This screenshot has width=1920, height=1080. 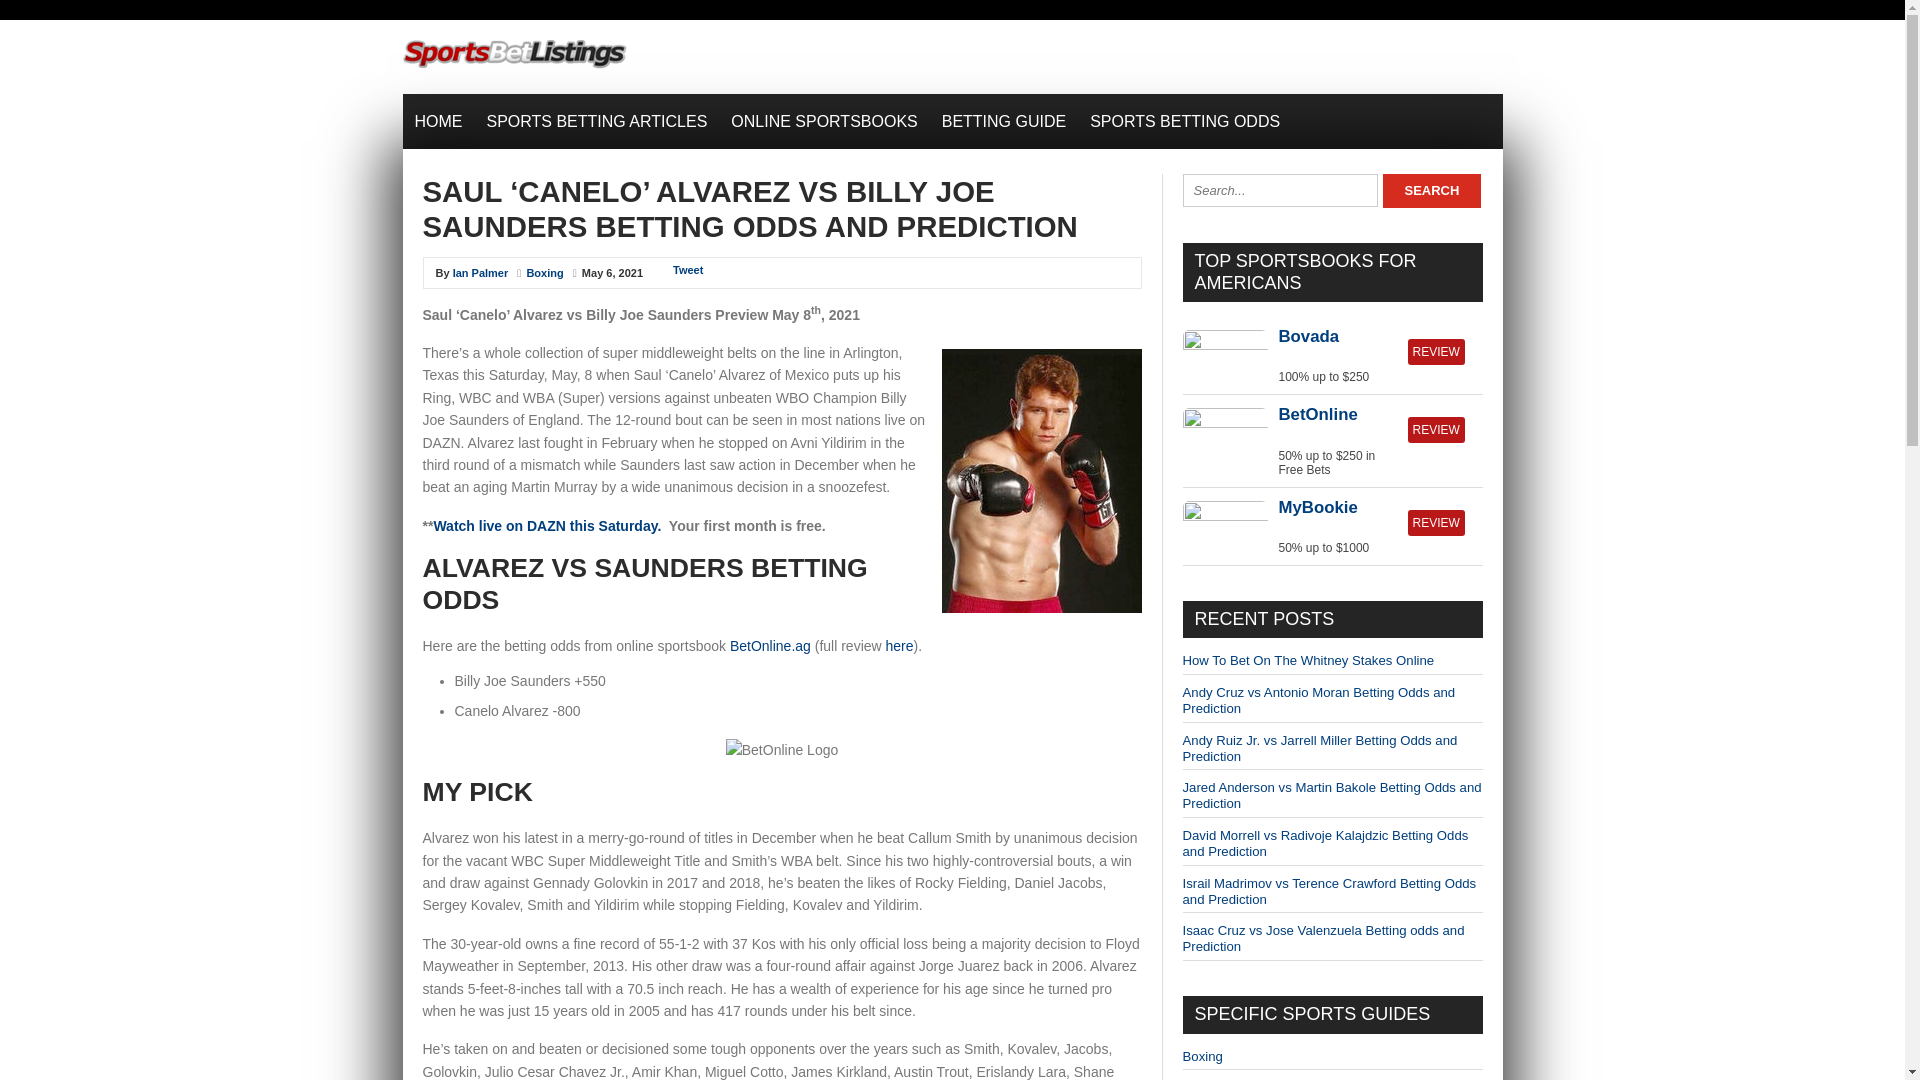 I want to click on ONLINE SPORTSBOOKS, so click(x=824, y=121).